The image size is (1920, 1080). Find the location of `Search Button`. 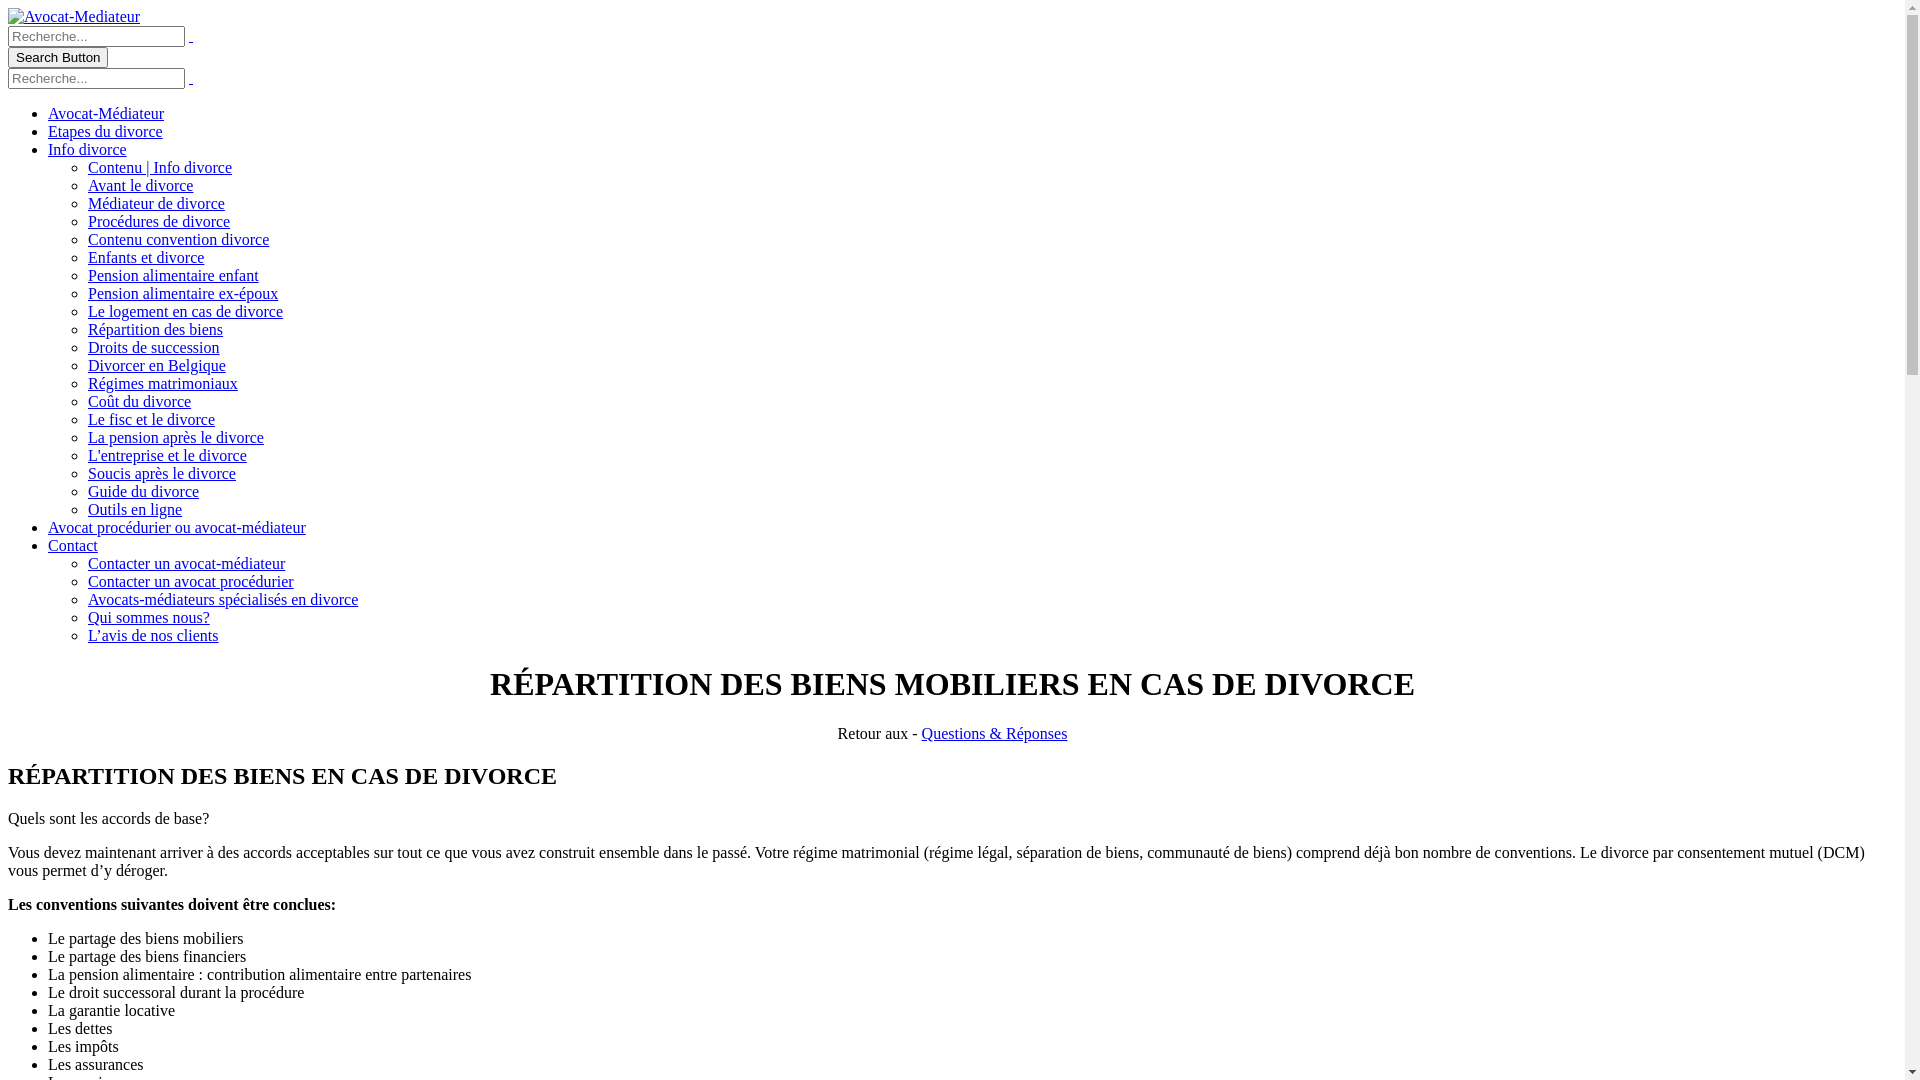

Search Button is located at coordinates (58, 58).